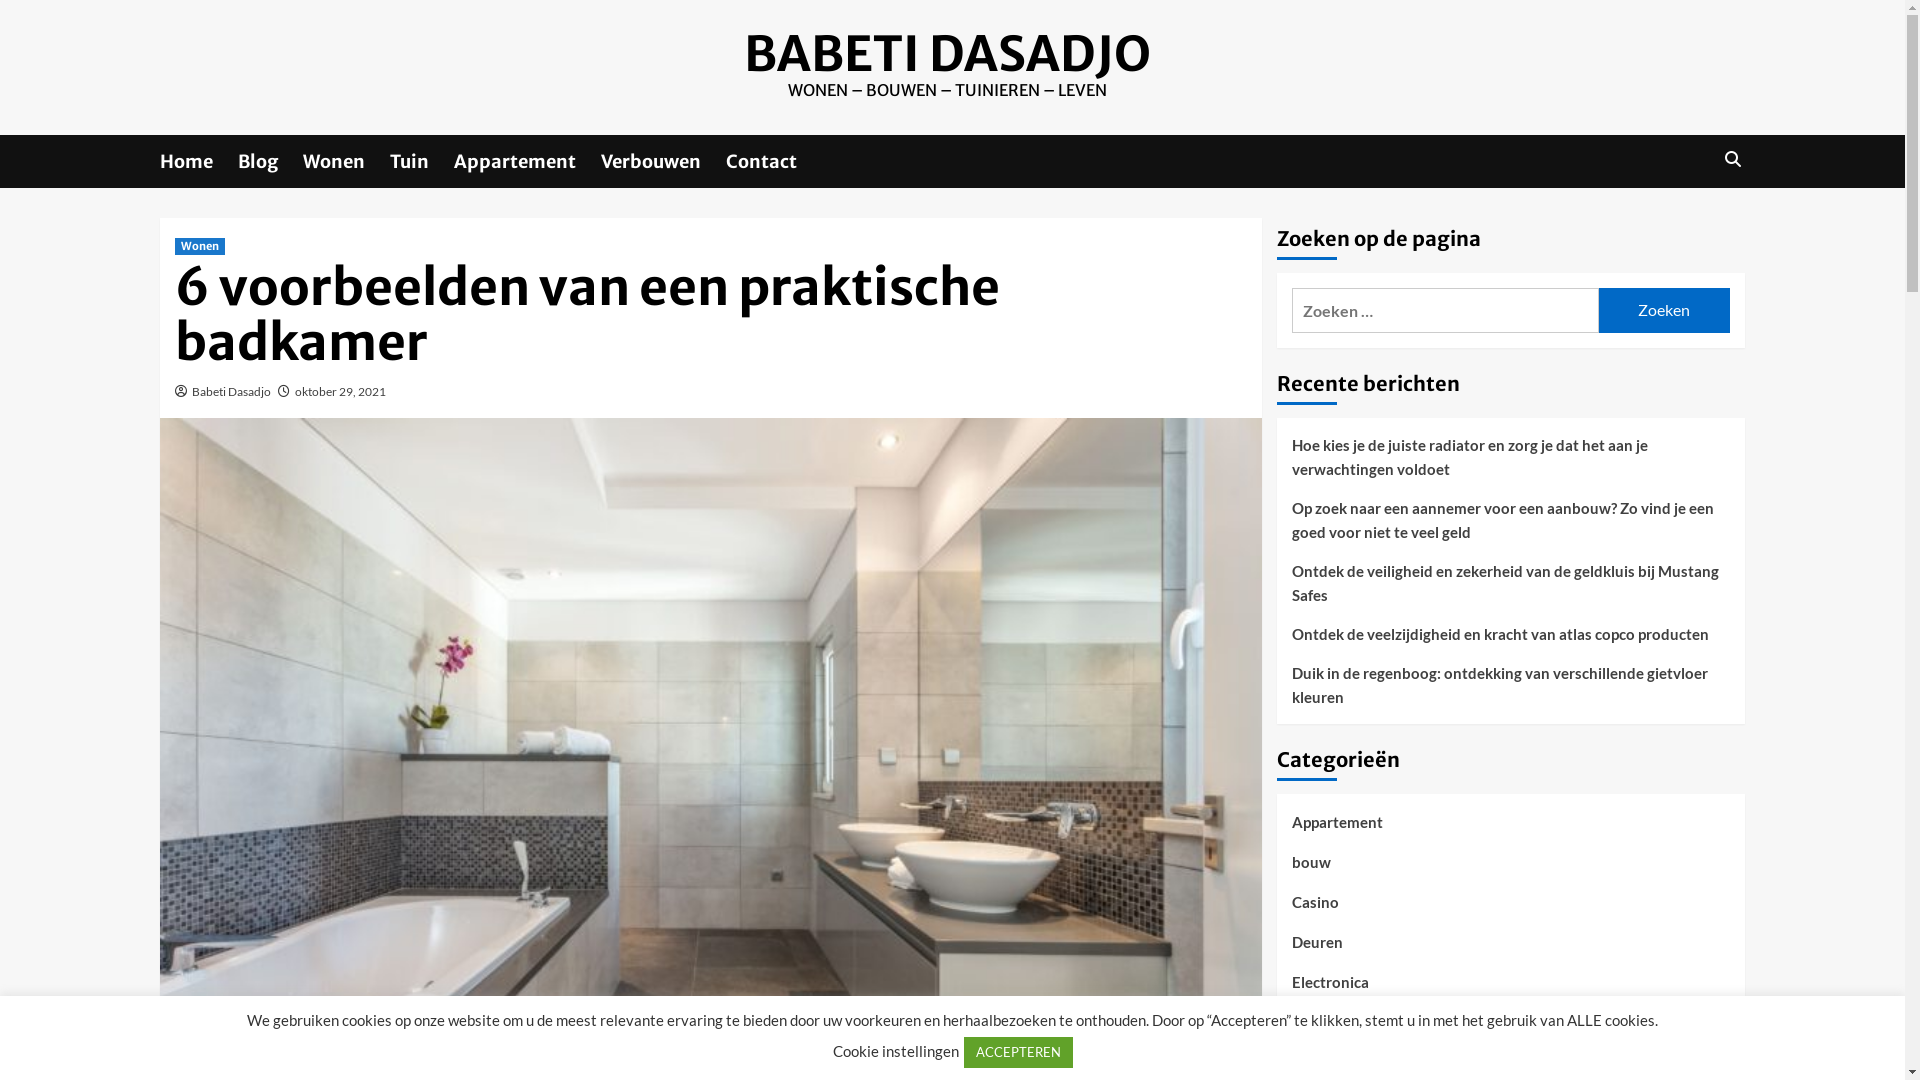  I want to click on Electronica, so click(1330, 990).